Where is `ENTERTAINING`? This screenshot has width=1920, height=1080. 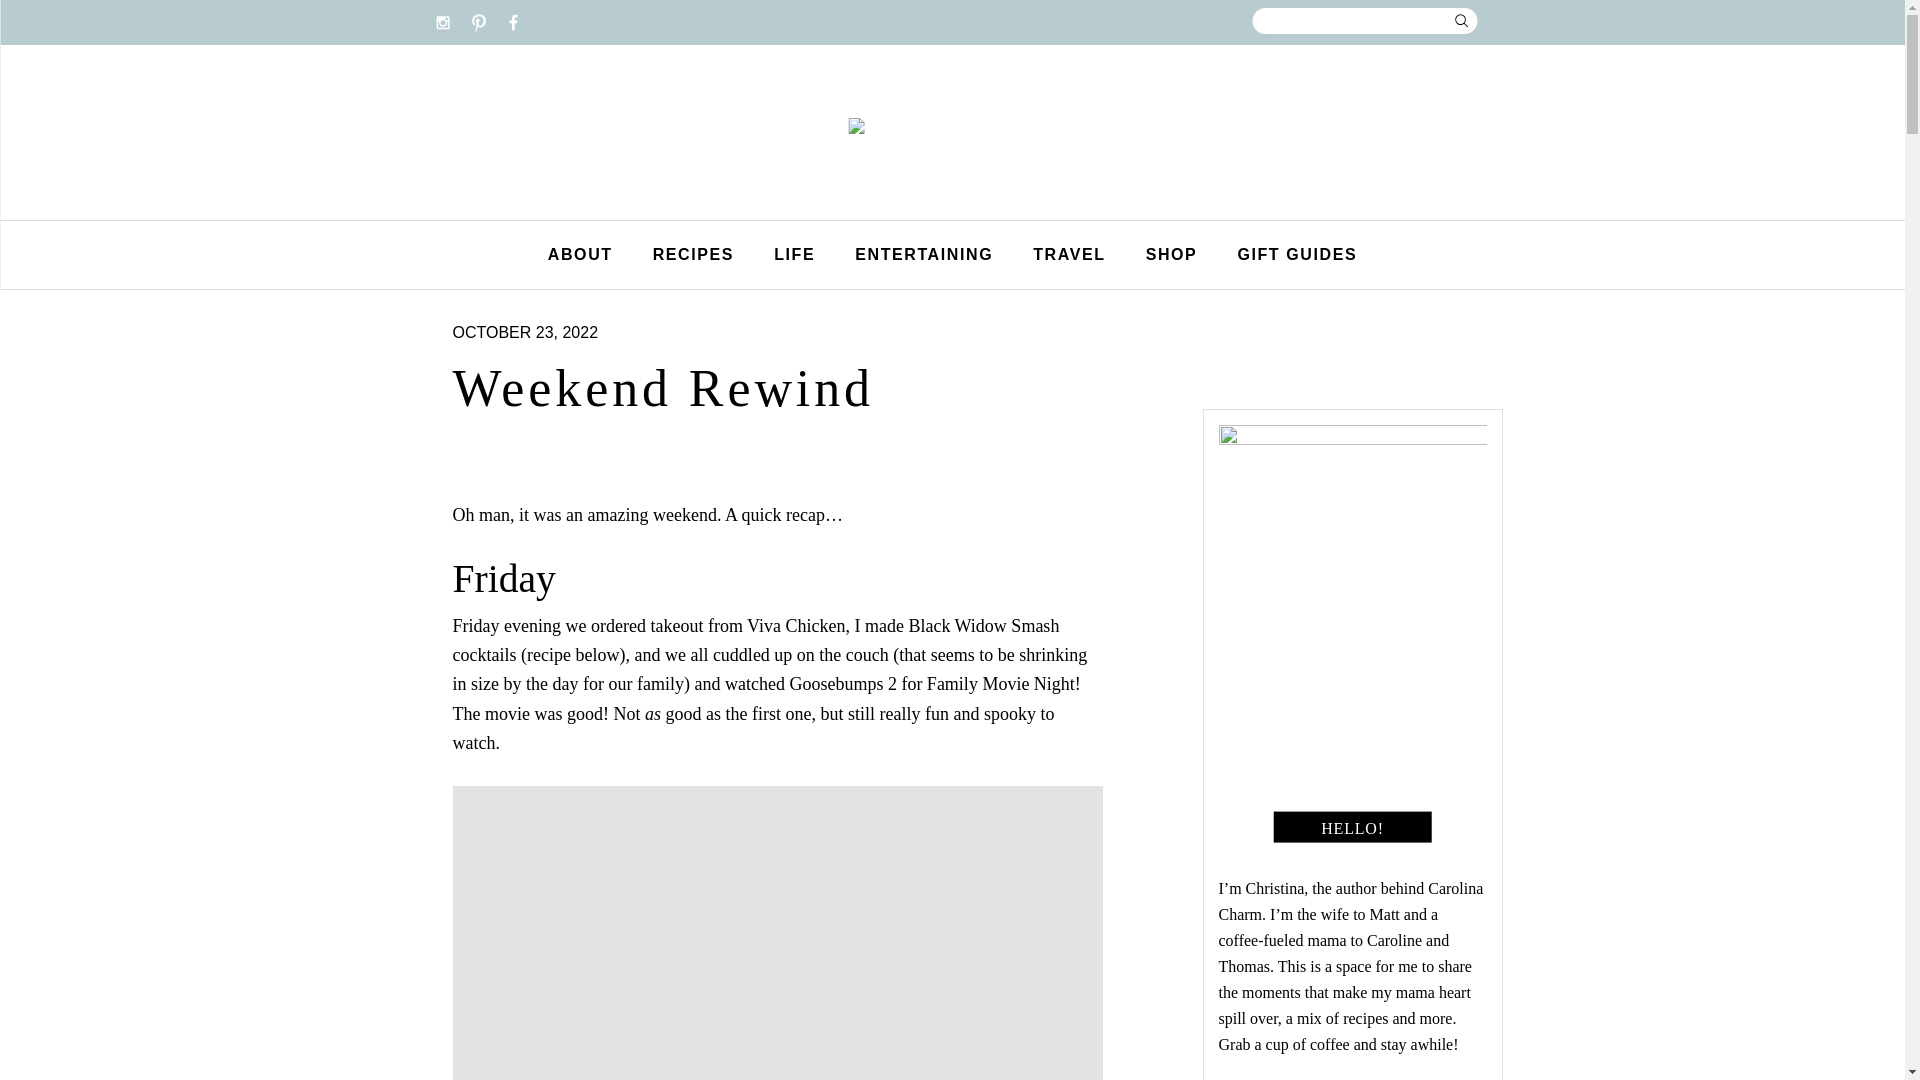 ENTERTAINING is located at coordinates (924, 254).